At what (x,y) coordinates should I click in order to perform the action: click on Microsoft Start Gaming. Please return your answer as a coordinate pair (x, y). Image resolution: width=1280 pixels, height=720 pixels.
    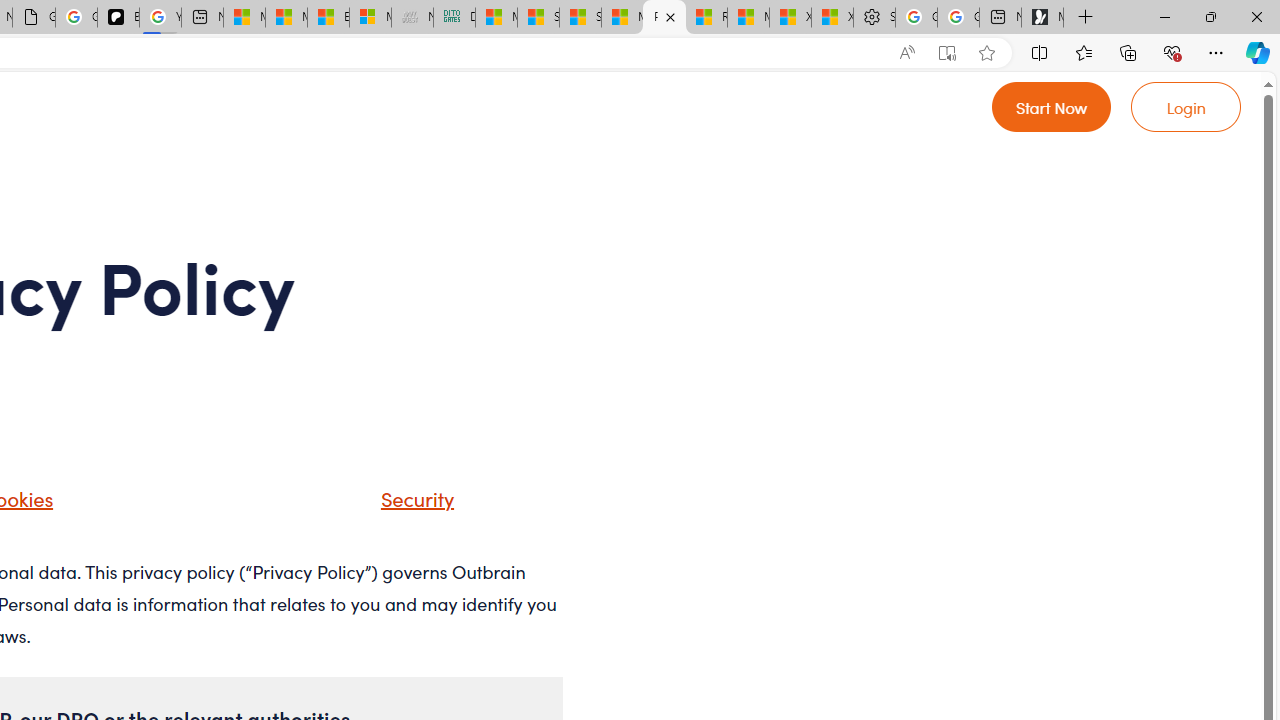
    Looking at the image, I should click on (1042, 18).